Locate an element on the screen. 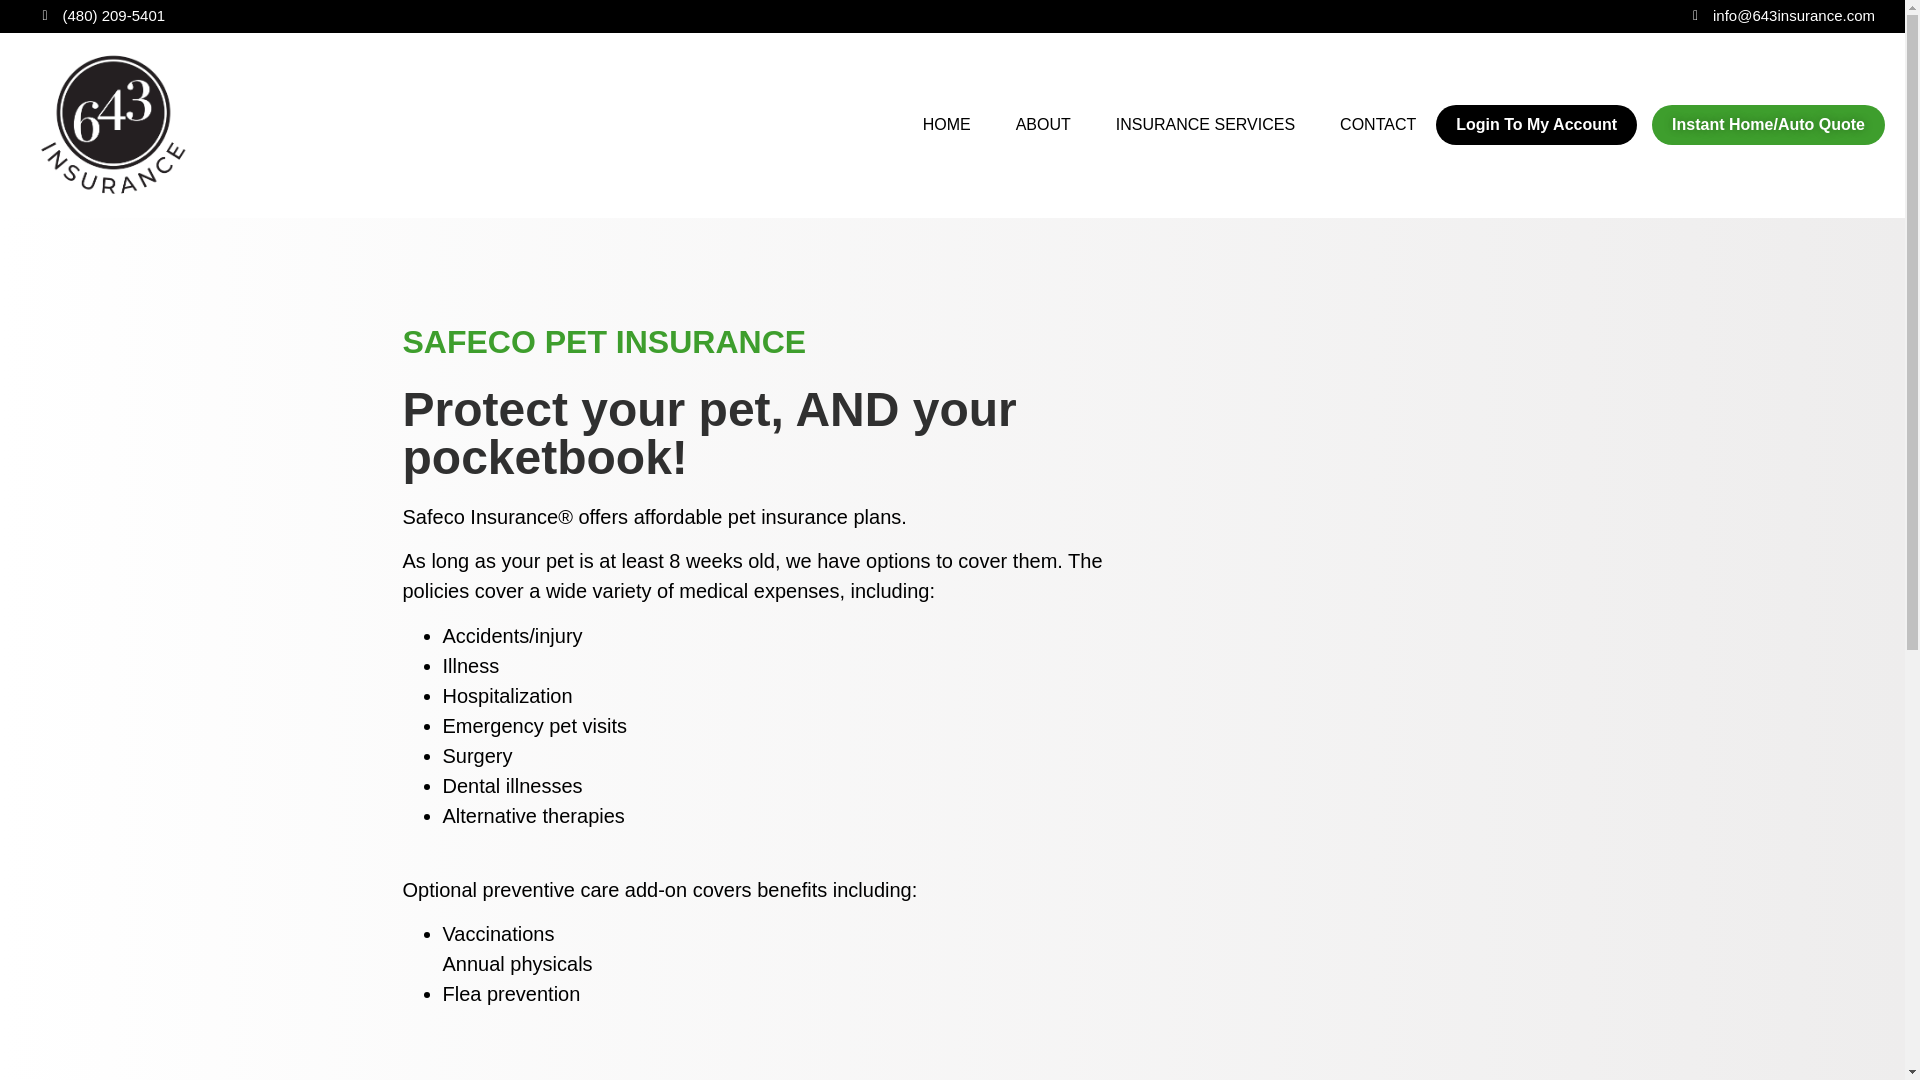 This screenshot has width=1920, height=1080. Login To My Account is located at coordinates (1536, 124).